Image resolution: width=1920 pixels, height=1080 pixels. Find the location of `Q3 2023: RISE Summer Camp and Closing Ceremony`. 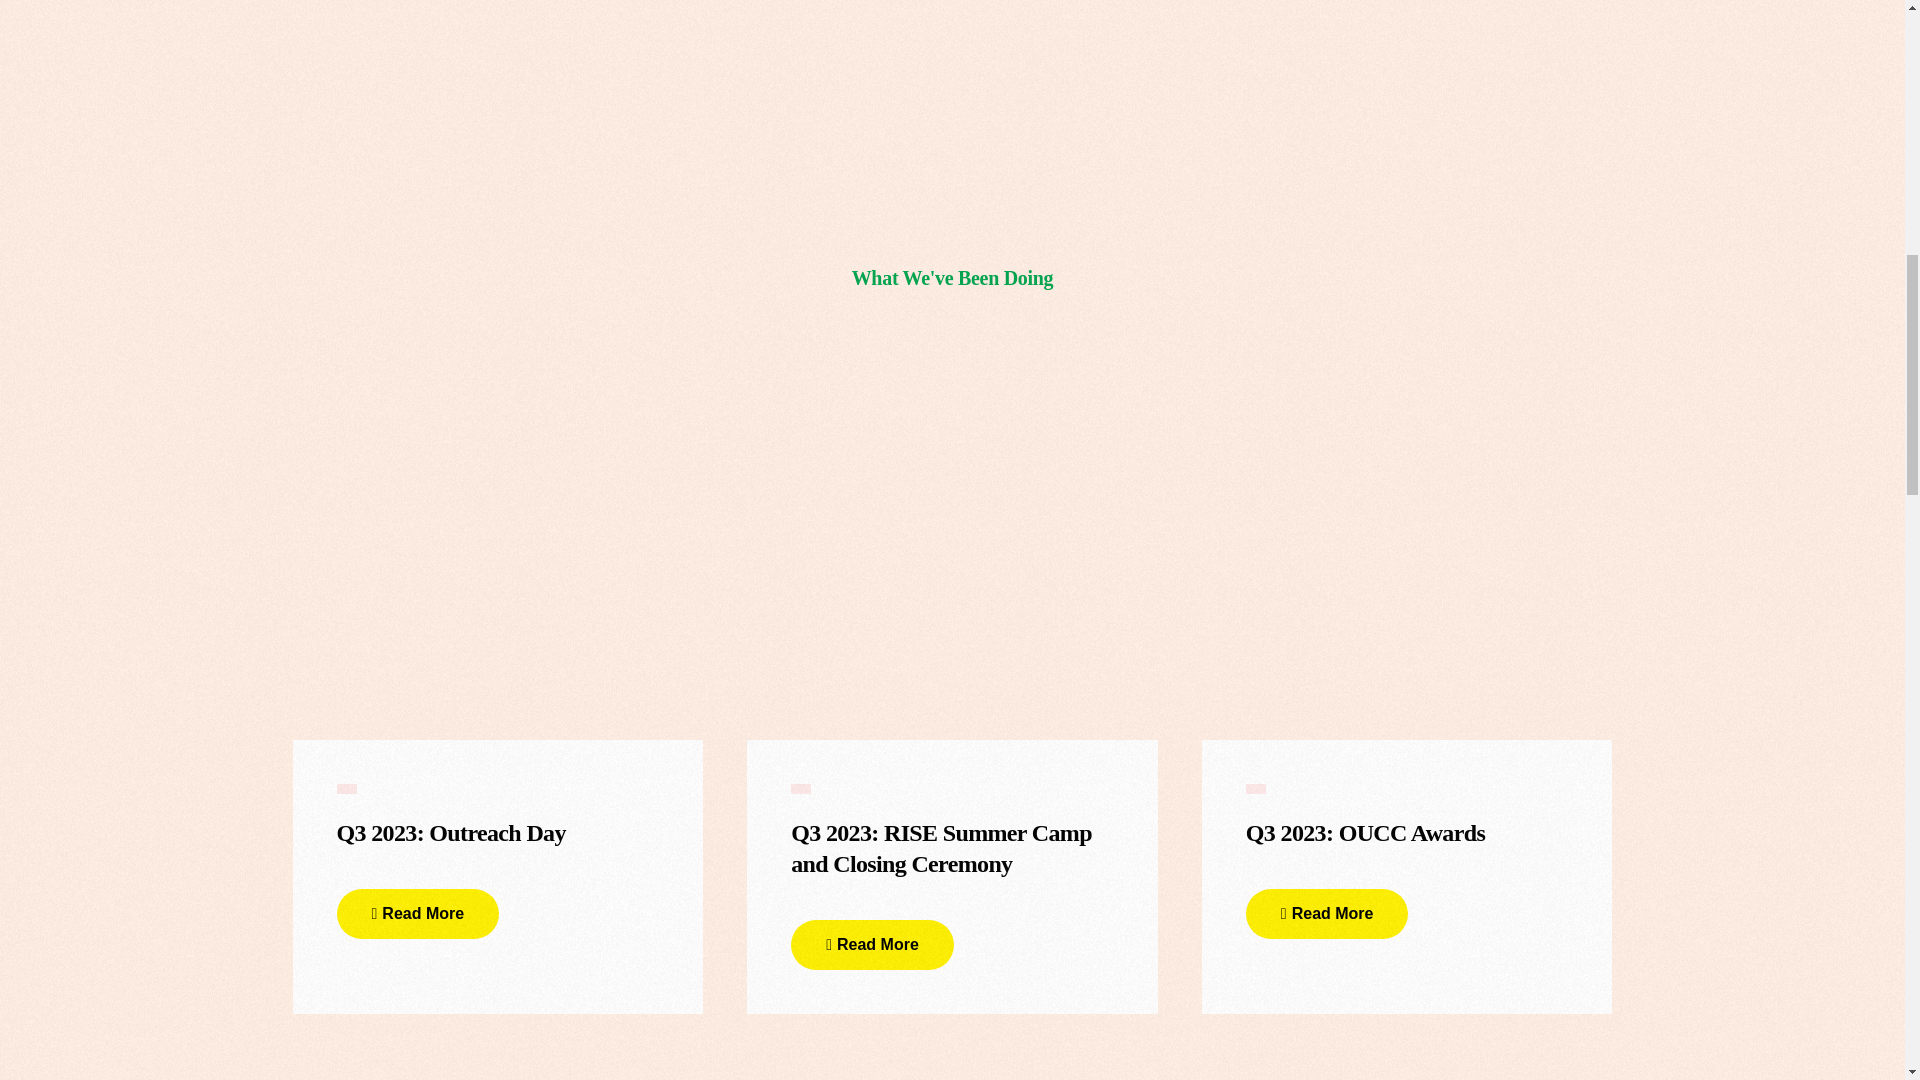

Q3 2023: RISE Summer Camp and Closing Ceremony is located at coordinates (952, 836).